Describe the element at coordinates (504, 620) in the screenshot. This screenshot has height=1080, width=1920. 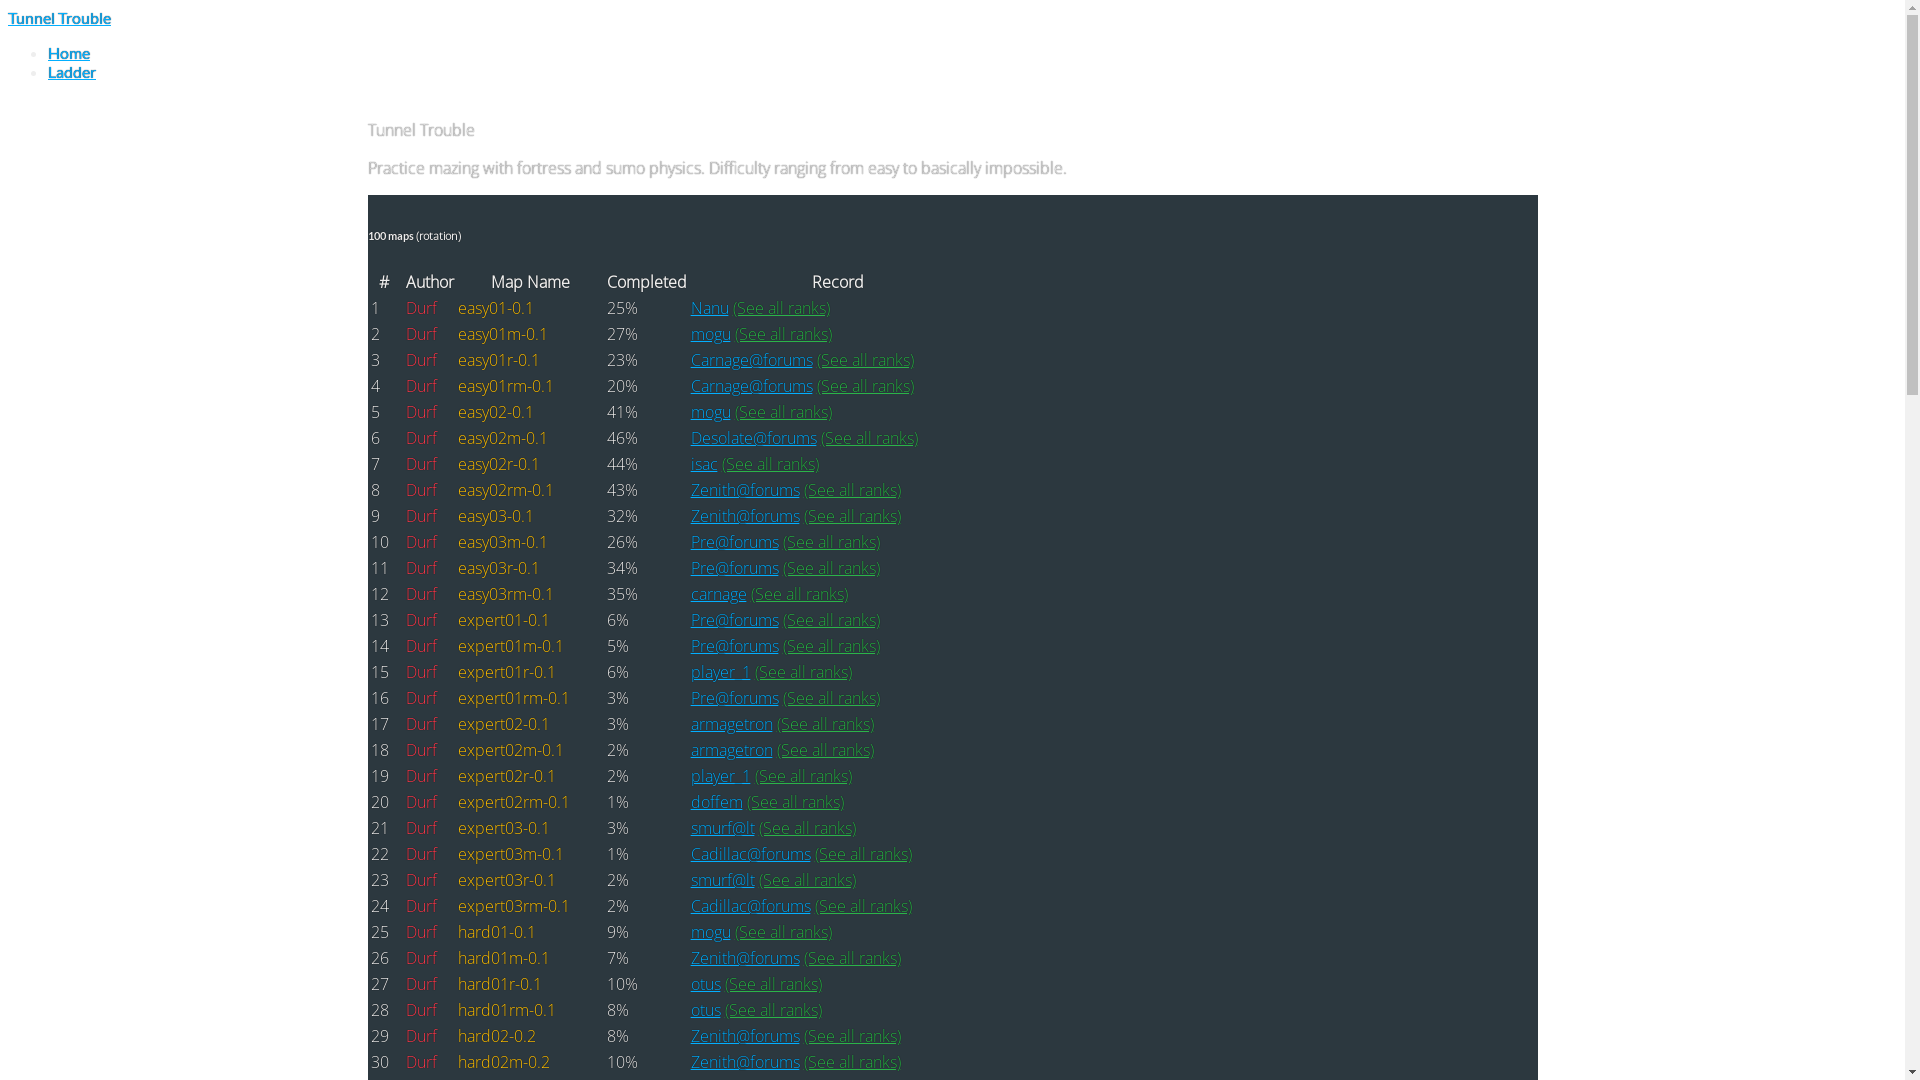
I see `expert01-0.1` at that location.